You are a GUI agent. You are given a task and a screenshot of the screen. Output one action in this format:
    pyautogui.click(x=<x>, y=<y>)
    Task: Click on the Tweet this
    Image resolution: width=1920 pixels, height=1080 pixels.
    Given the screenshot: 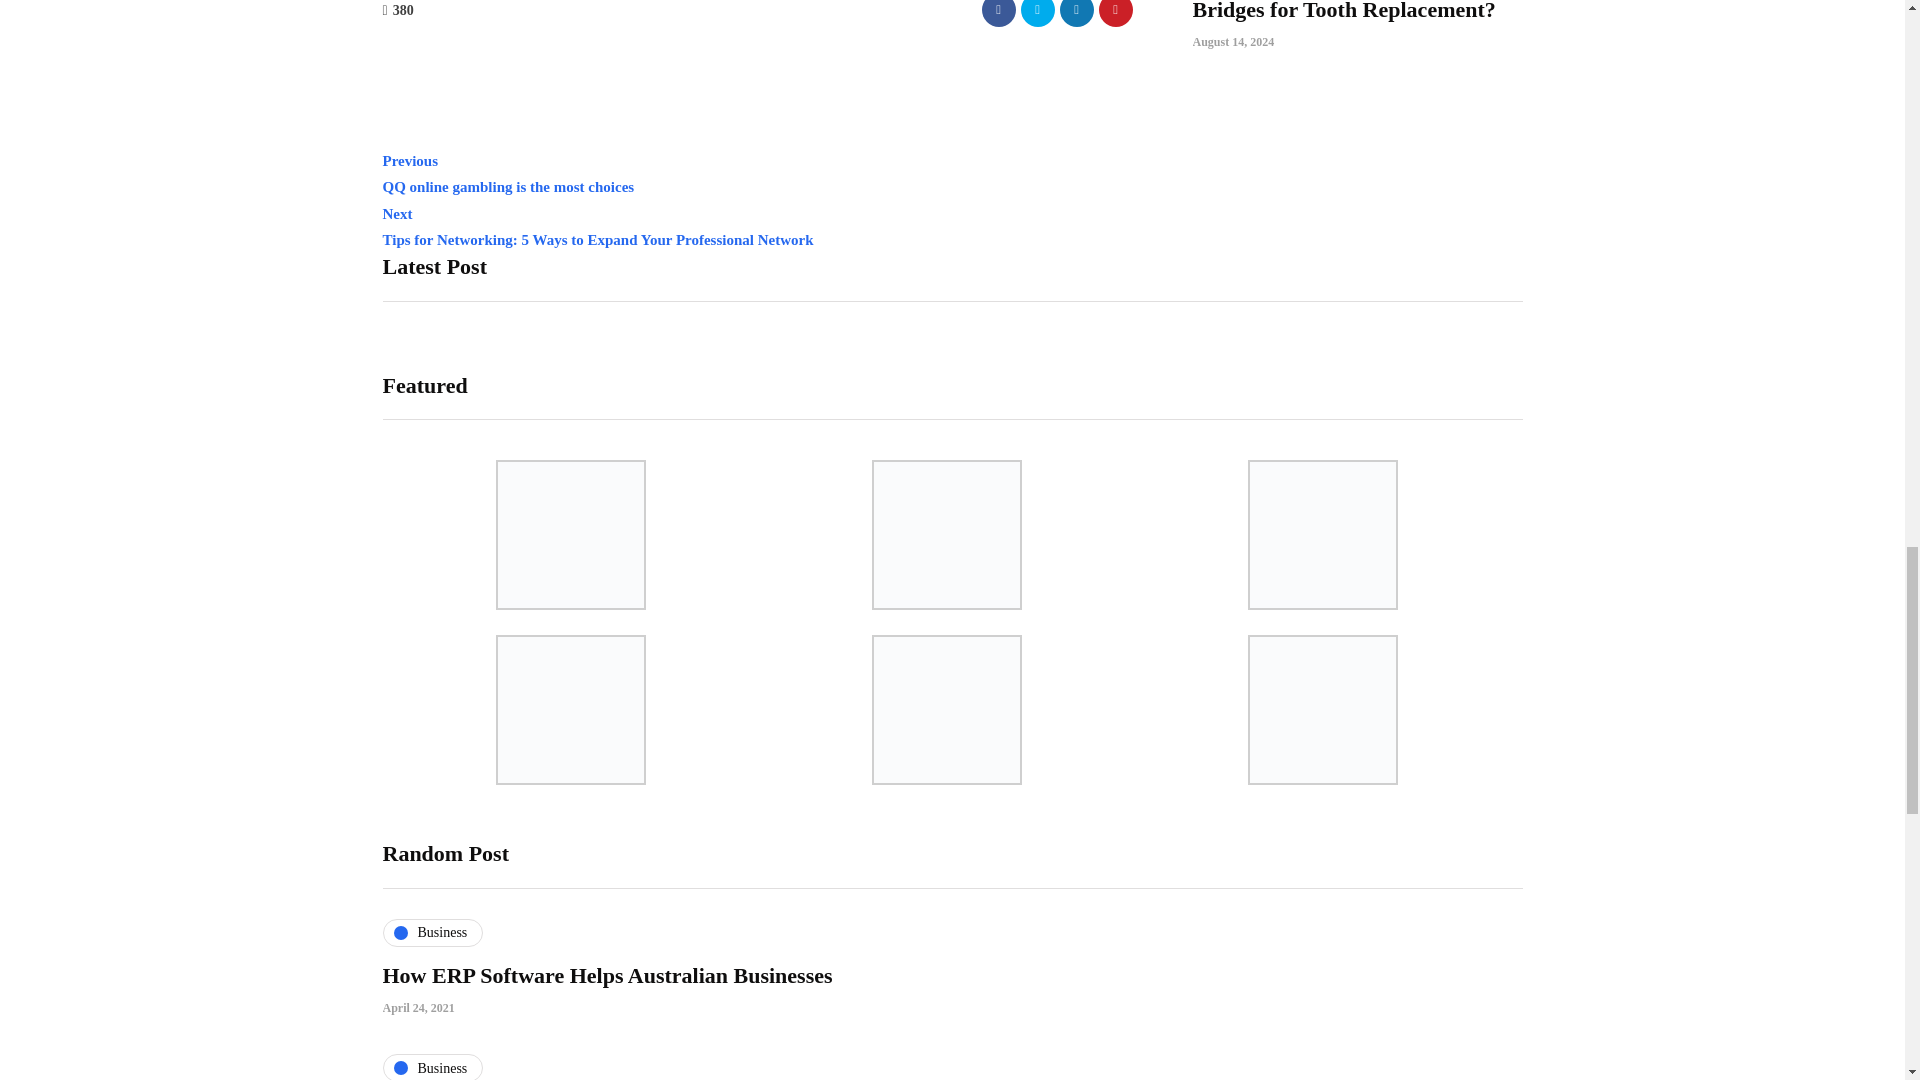 What is the action you would take?
    pyautogui.click(x=1036, y=12)
    